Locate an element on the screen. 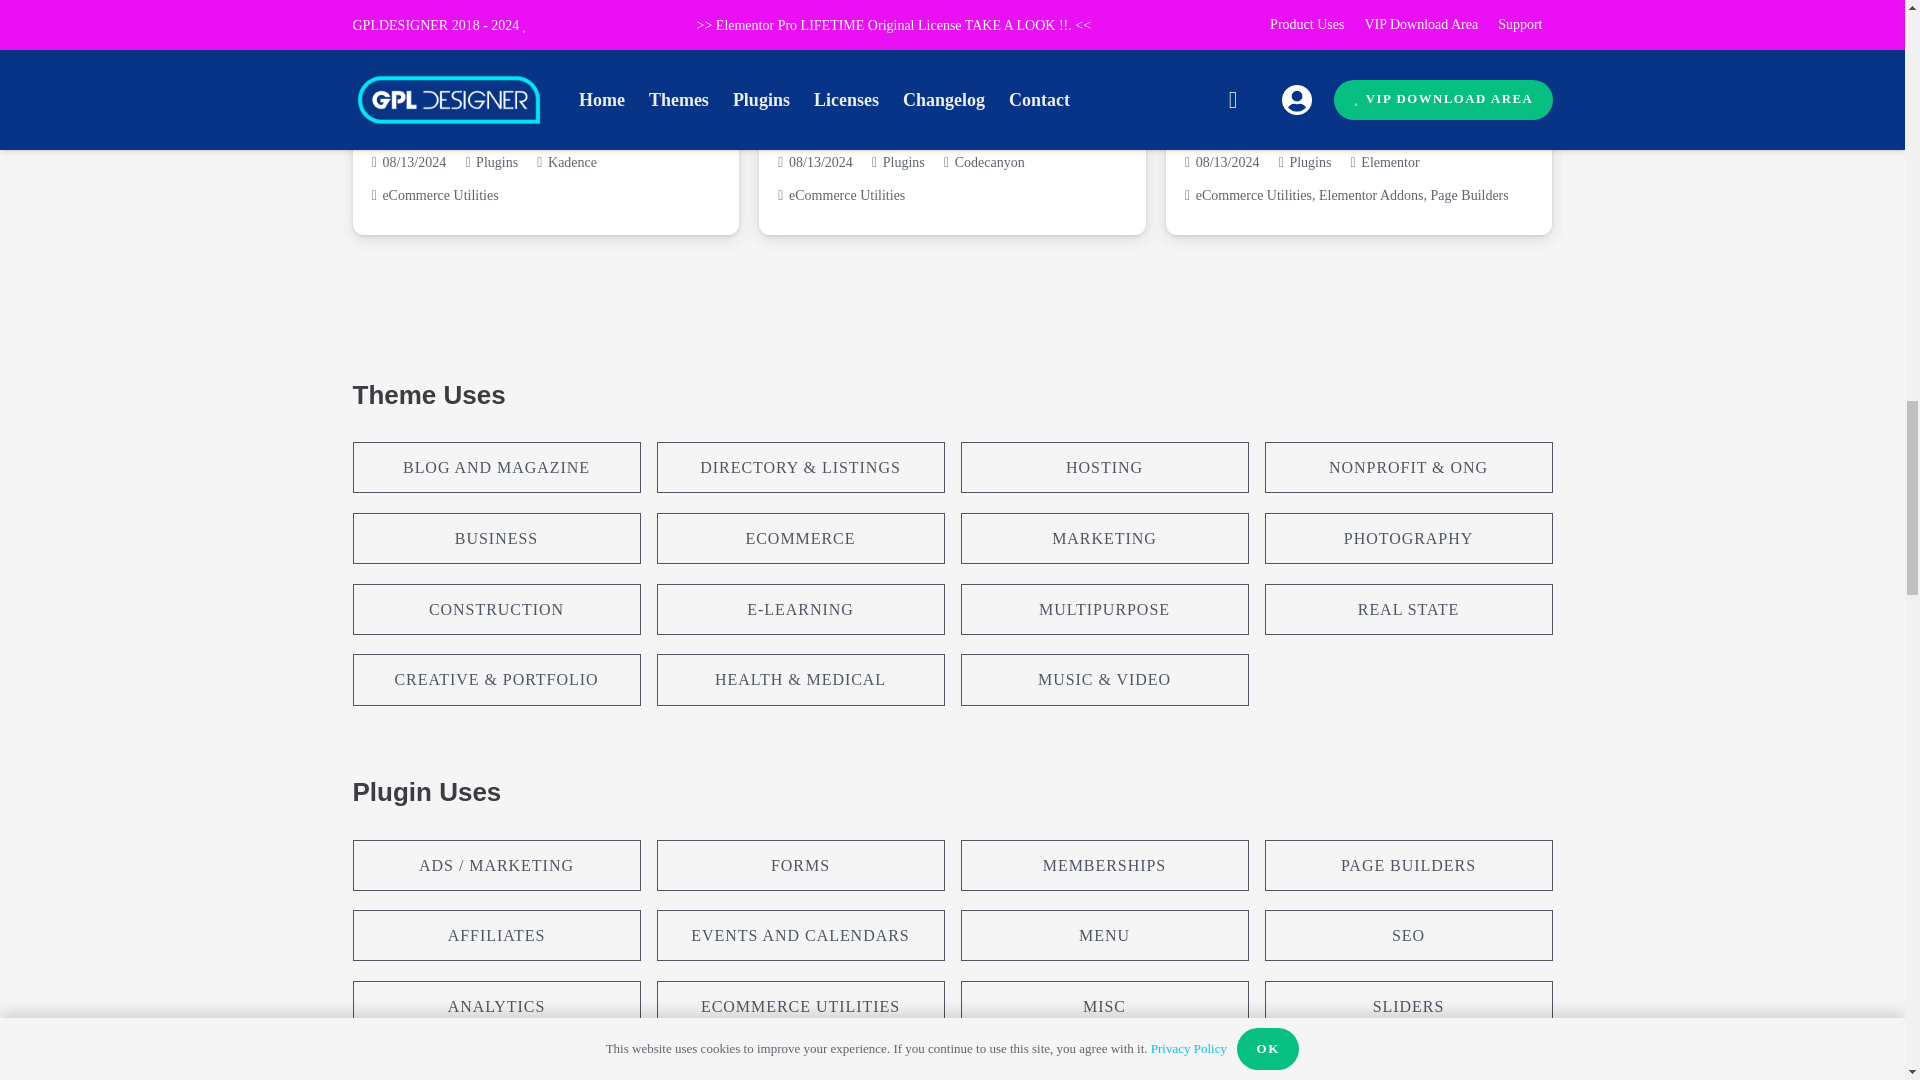 This screenshot has height=1080, width=1920. eCommerce Utilities is located at coordinates (846, 195).